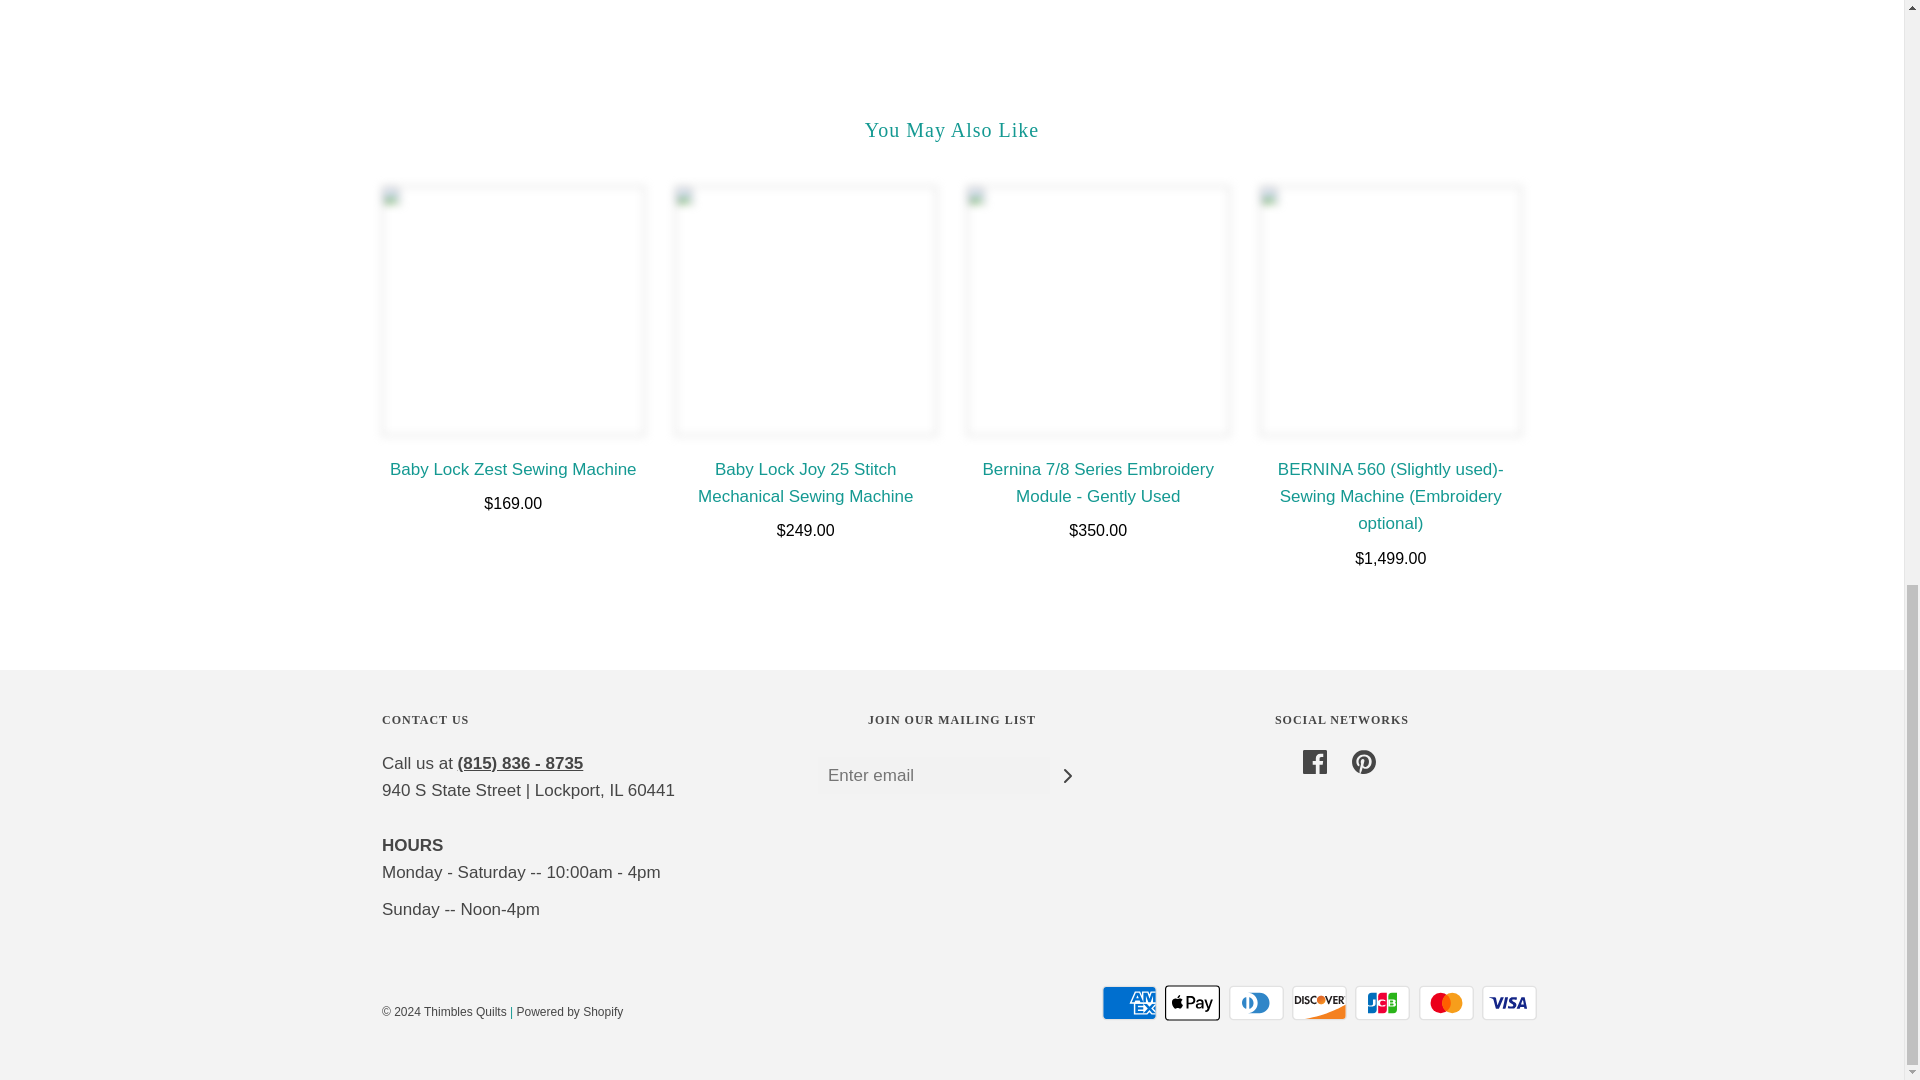  What do you see at coordinates (1320, 1002) in the screenshot?
I see `Discover` at bounding box center [1320, 1002].